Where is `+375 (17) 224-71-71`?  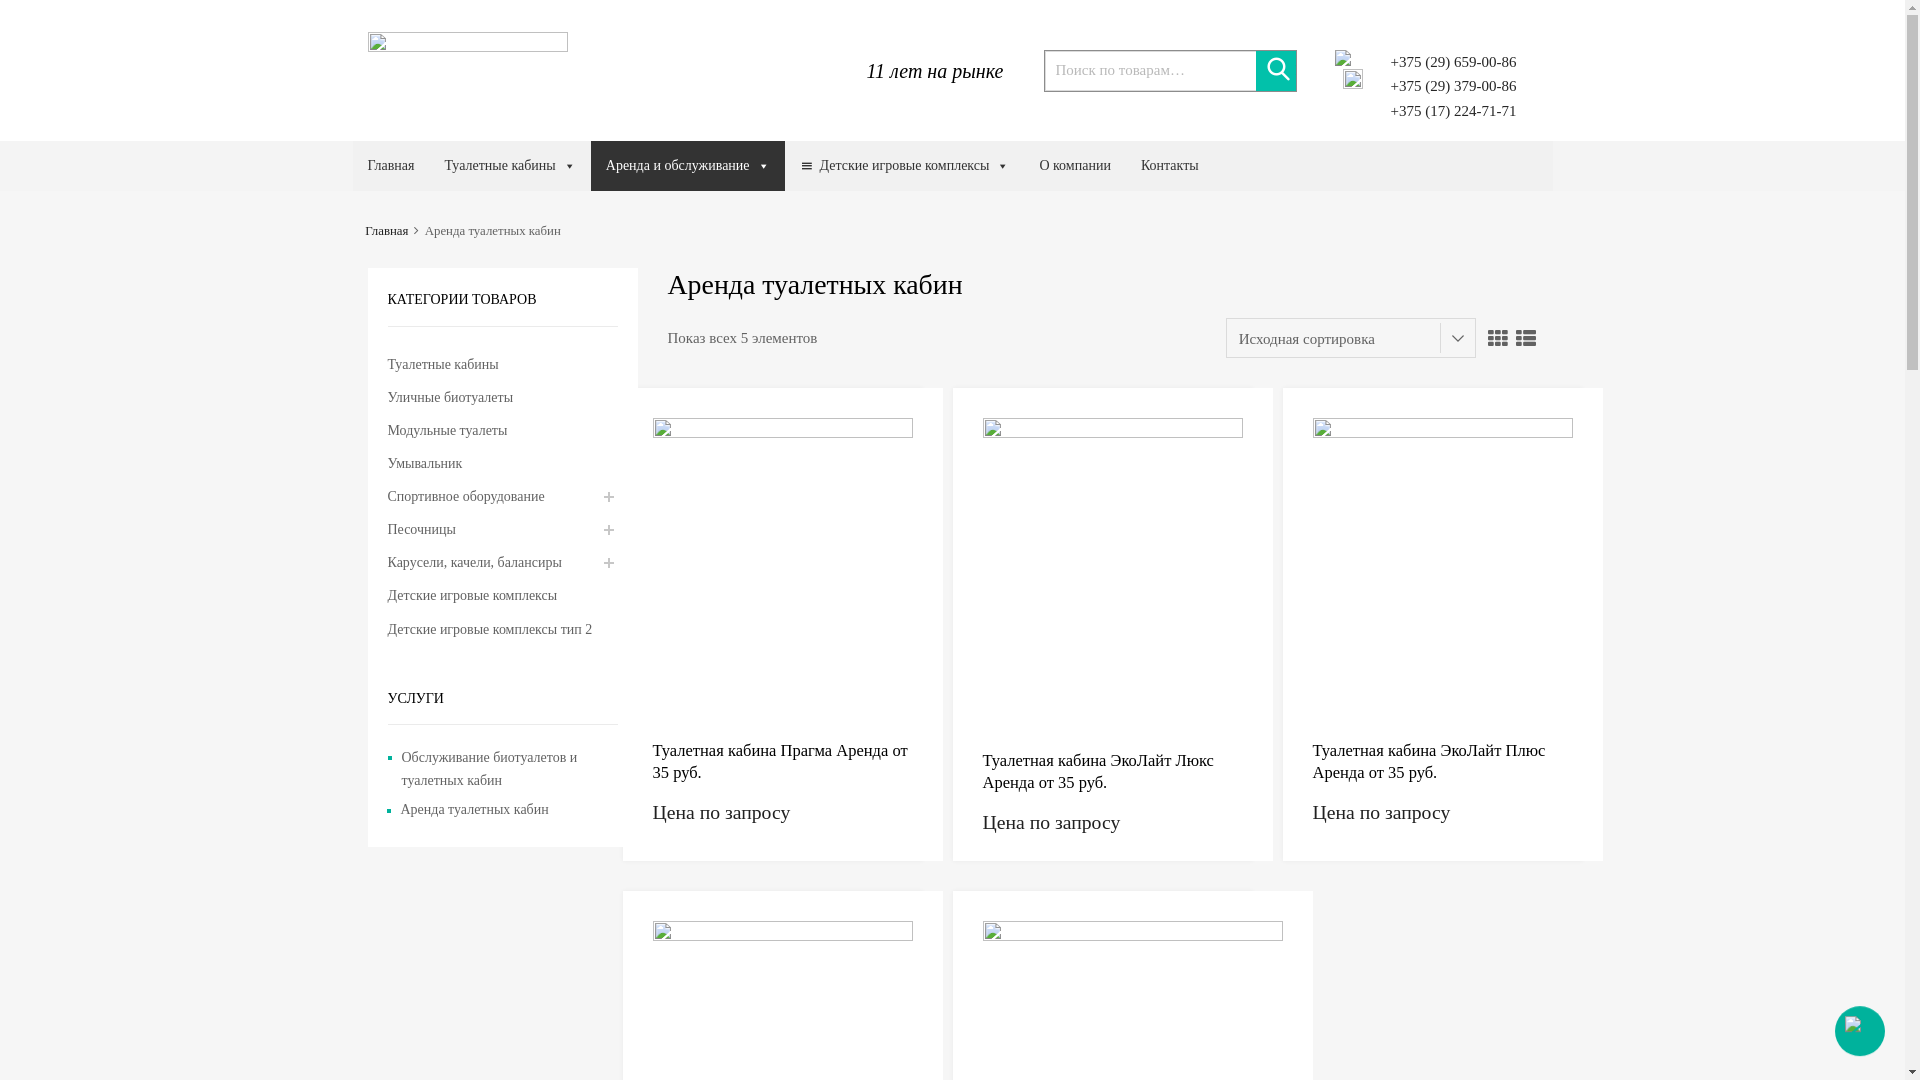
+375 (17) 224-71-71 is located at coordinates (1445, 112).